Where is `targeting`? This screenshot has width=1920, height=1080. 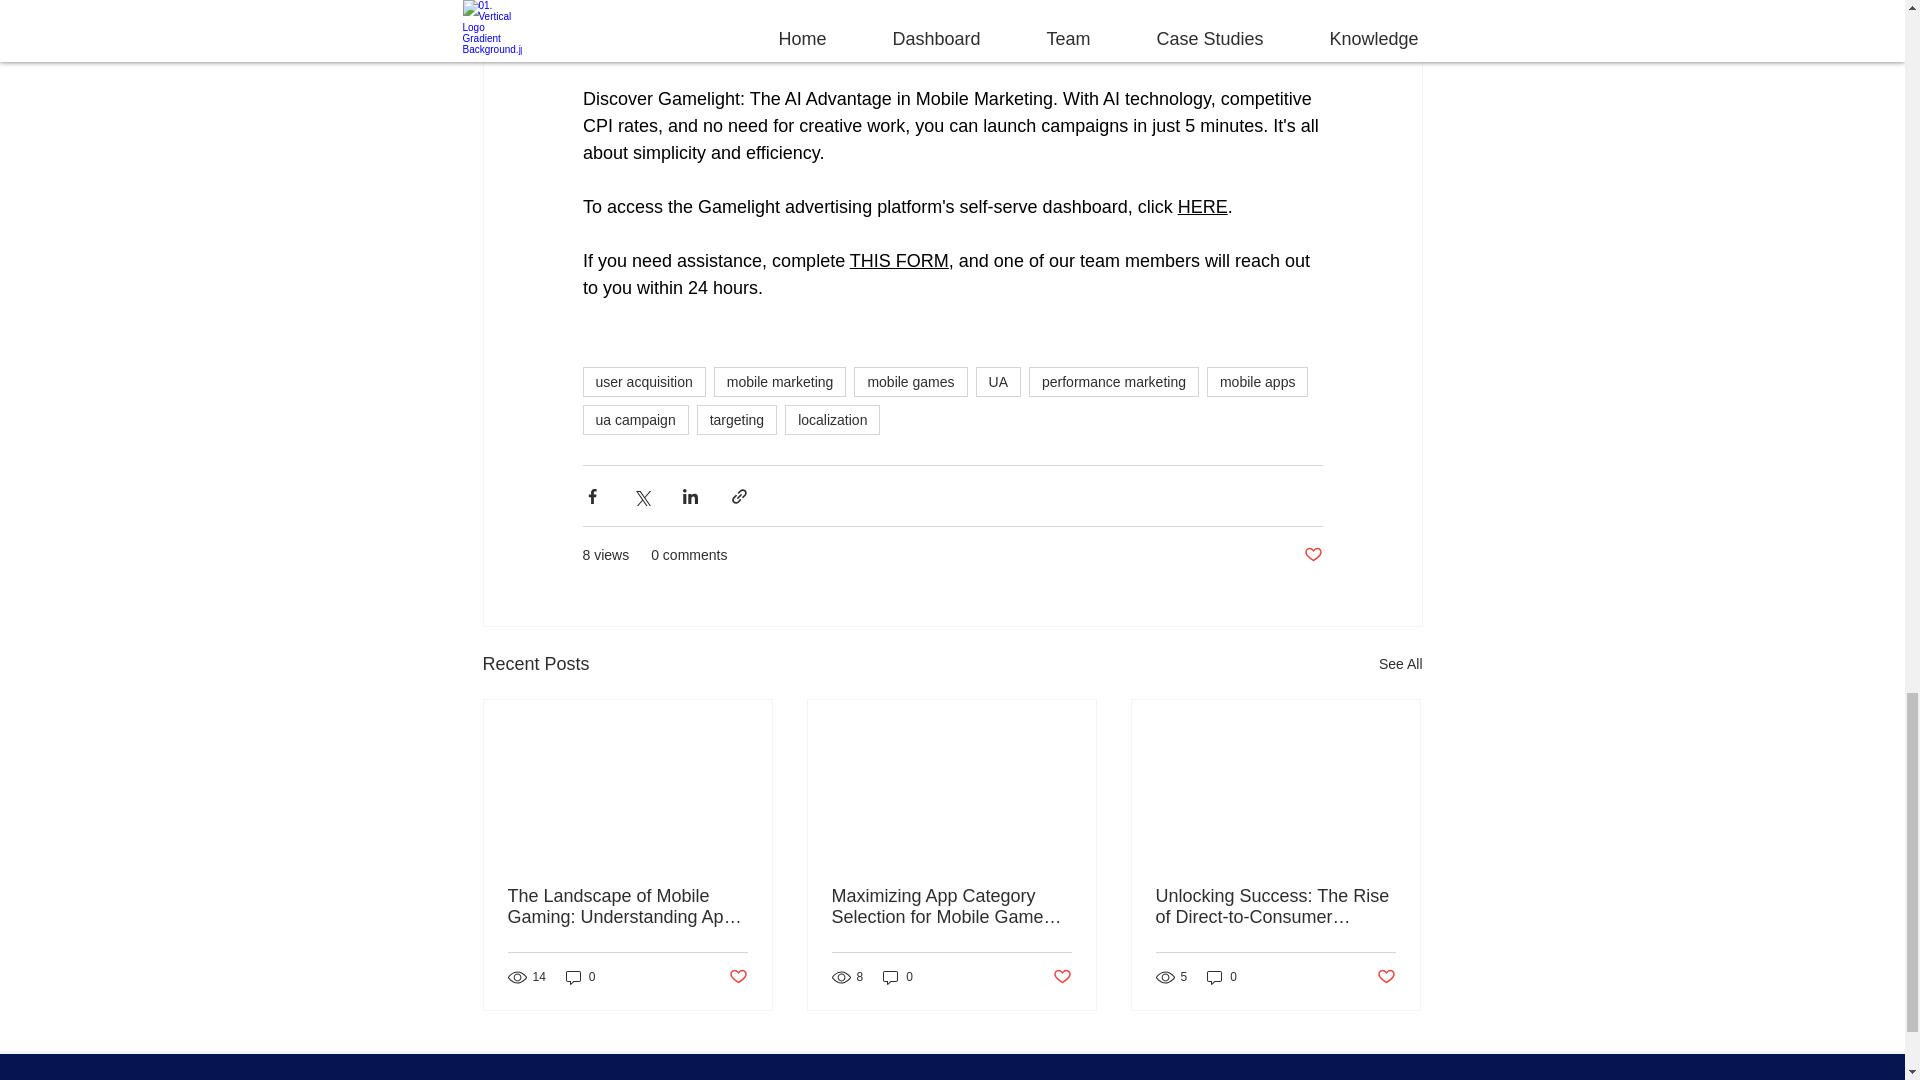
targeting is located at coordinates (736, 420).